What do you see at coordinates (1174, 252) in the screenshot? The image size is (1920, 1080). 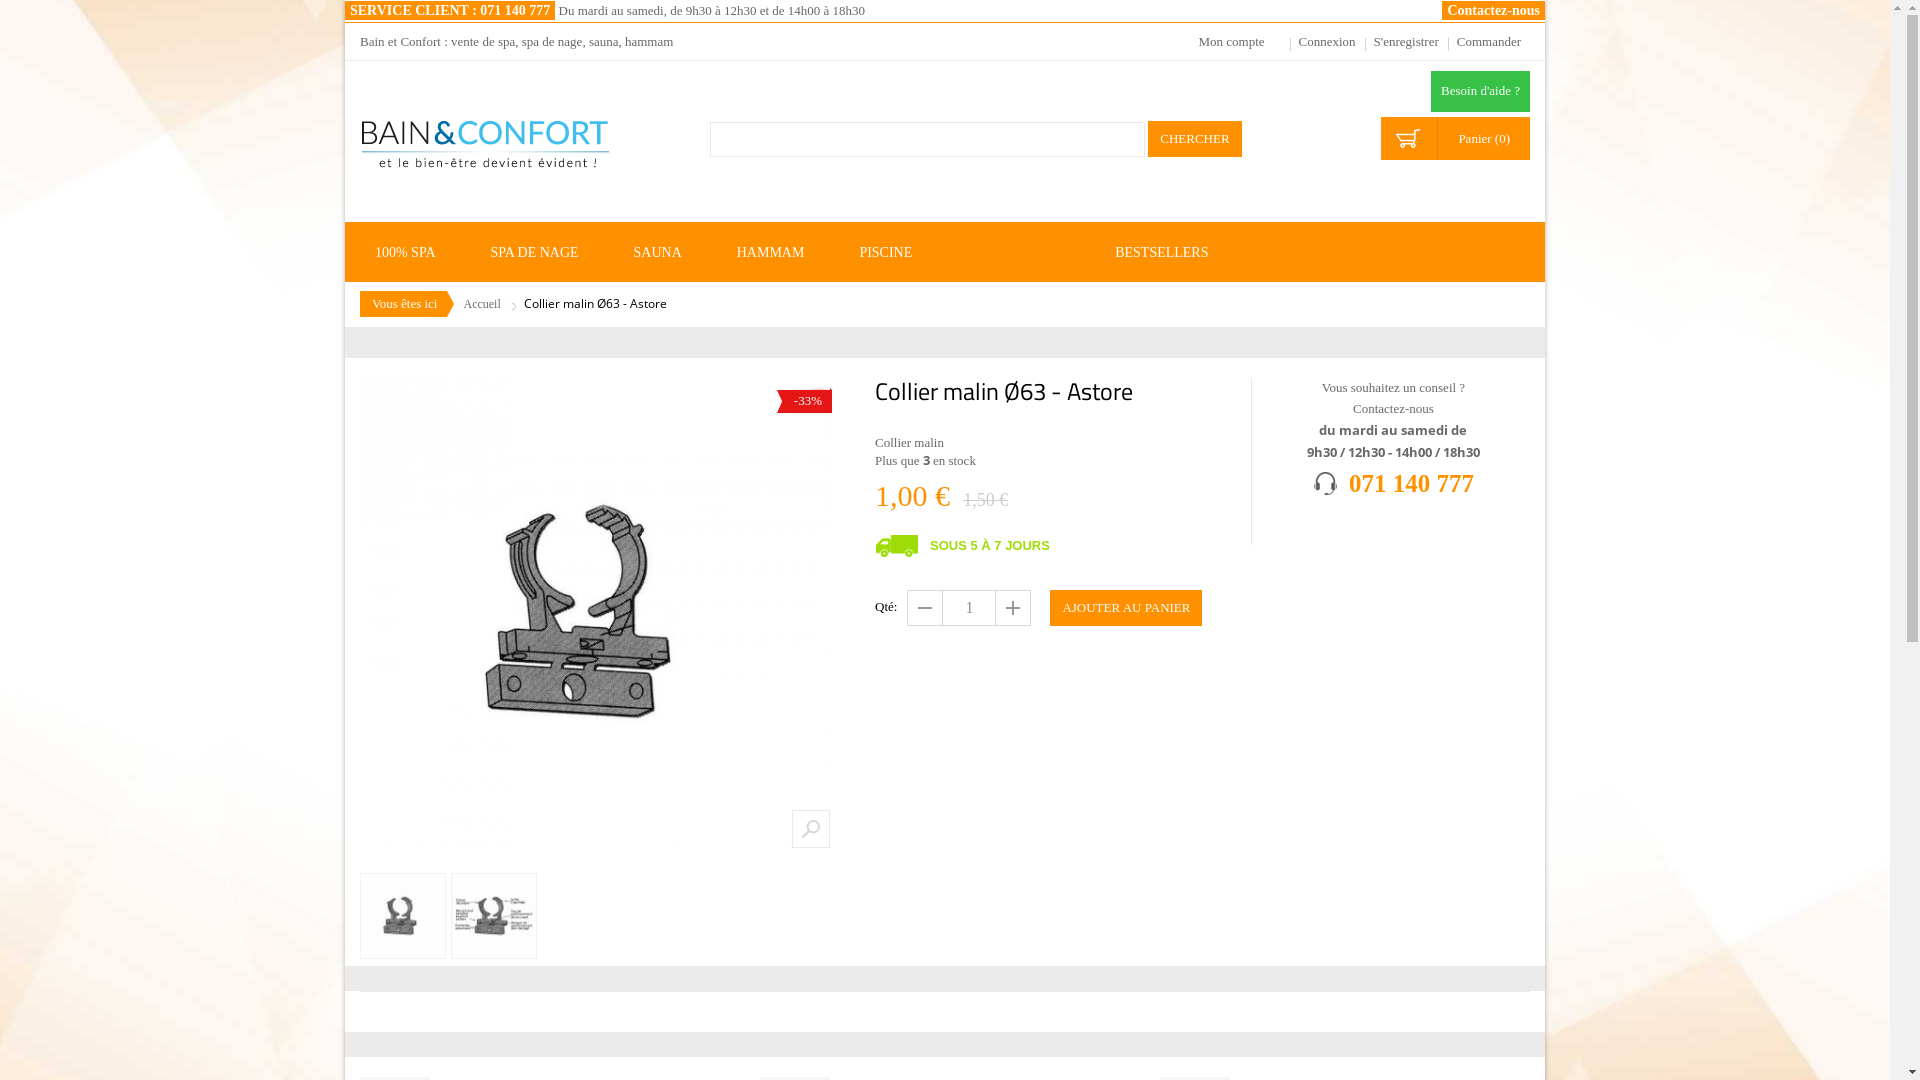 I see `BESTSELLERS` at bounding box center [1174, 252].